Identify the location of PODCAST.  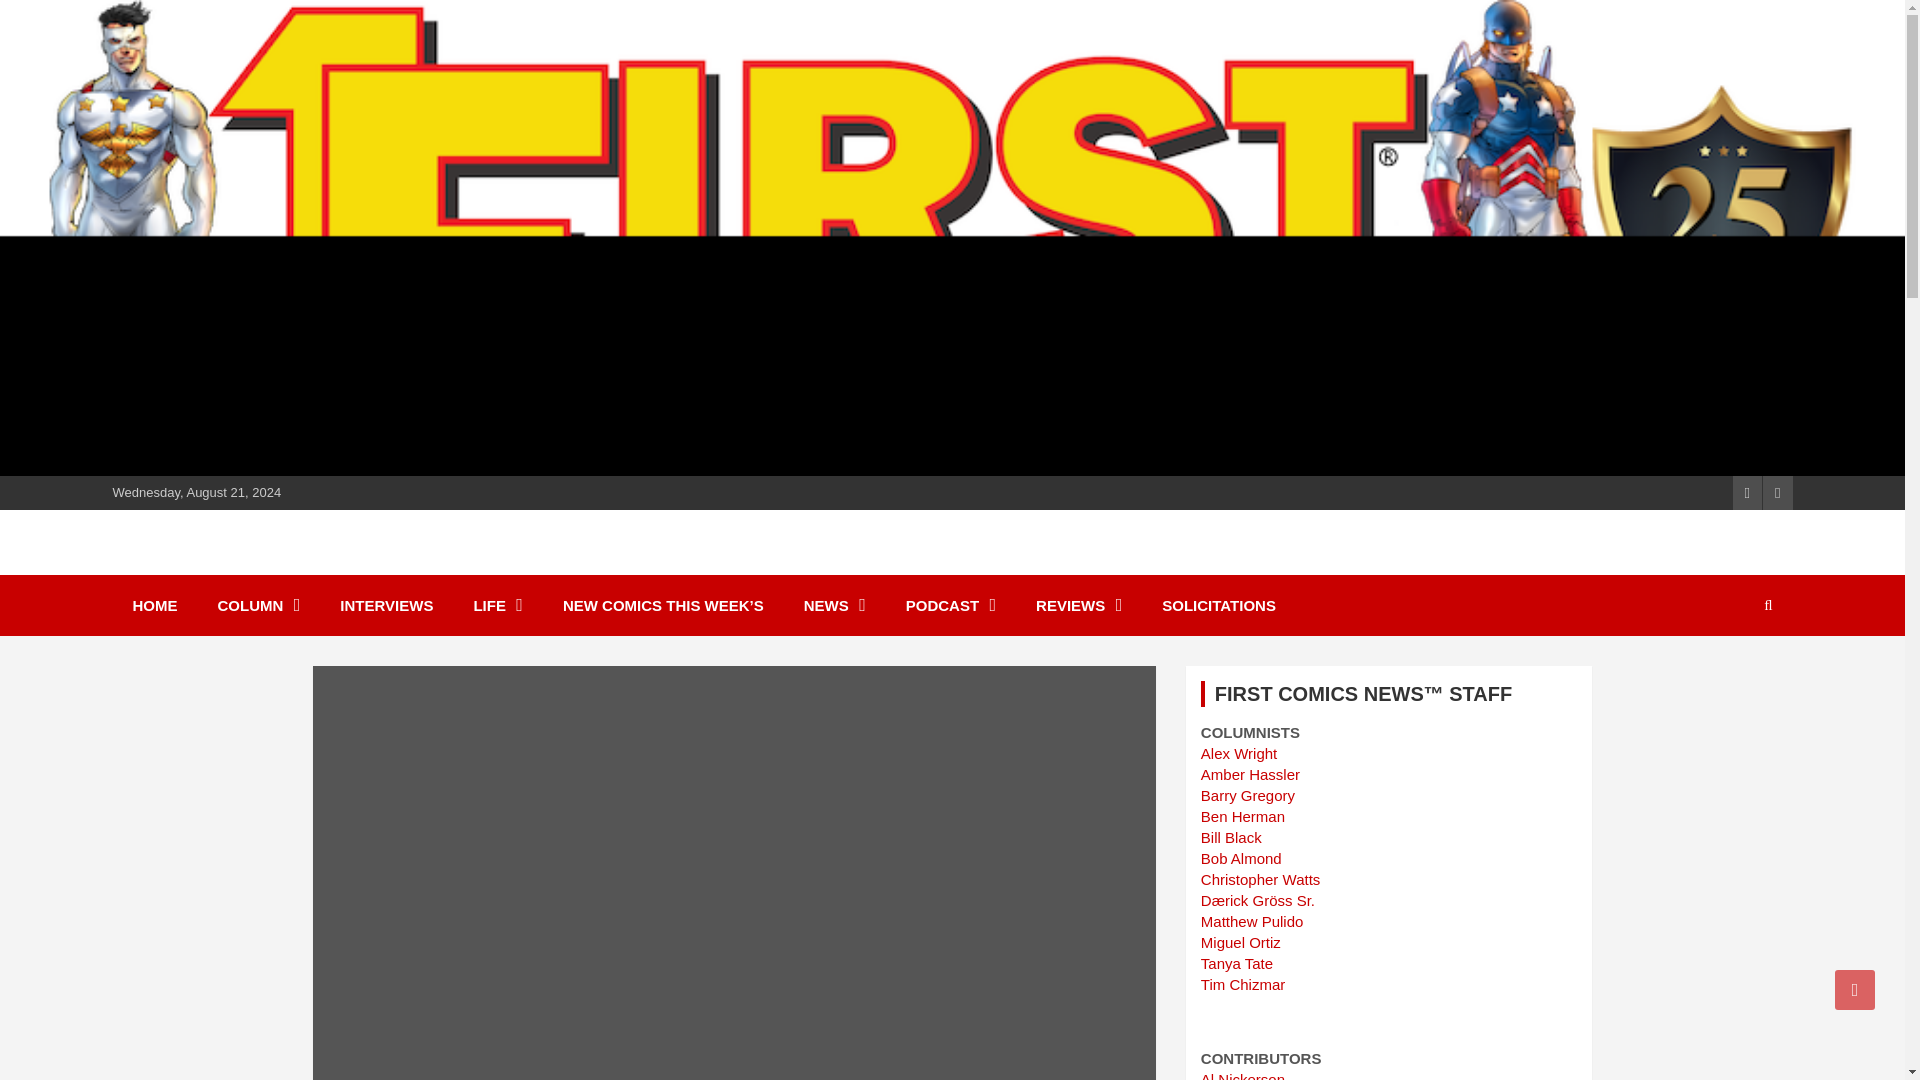
(950, 605).